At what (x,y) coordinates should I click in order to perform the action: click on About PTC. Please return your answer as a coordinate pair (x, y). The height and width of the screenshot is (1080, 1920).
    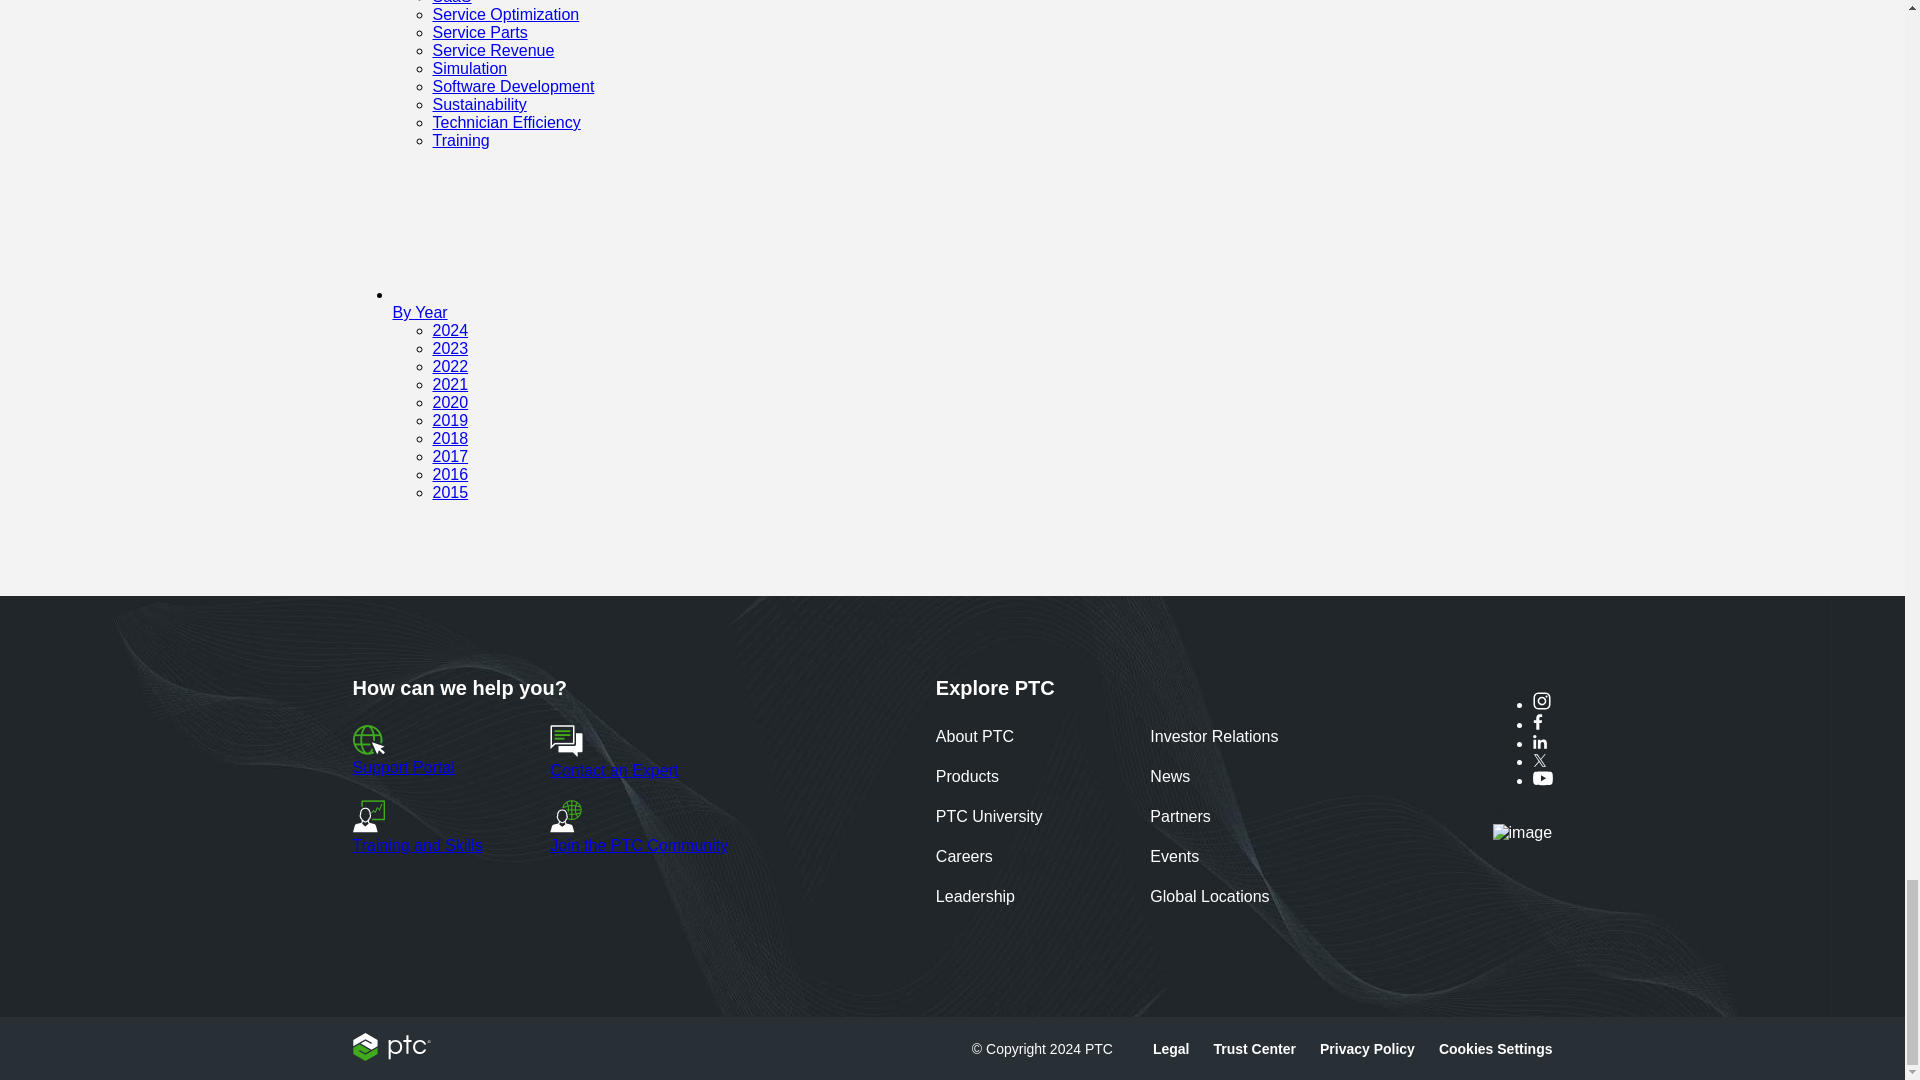
    Looking at the image, I should click on (974, 738).